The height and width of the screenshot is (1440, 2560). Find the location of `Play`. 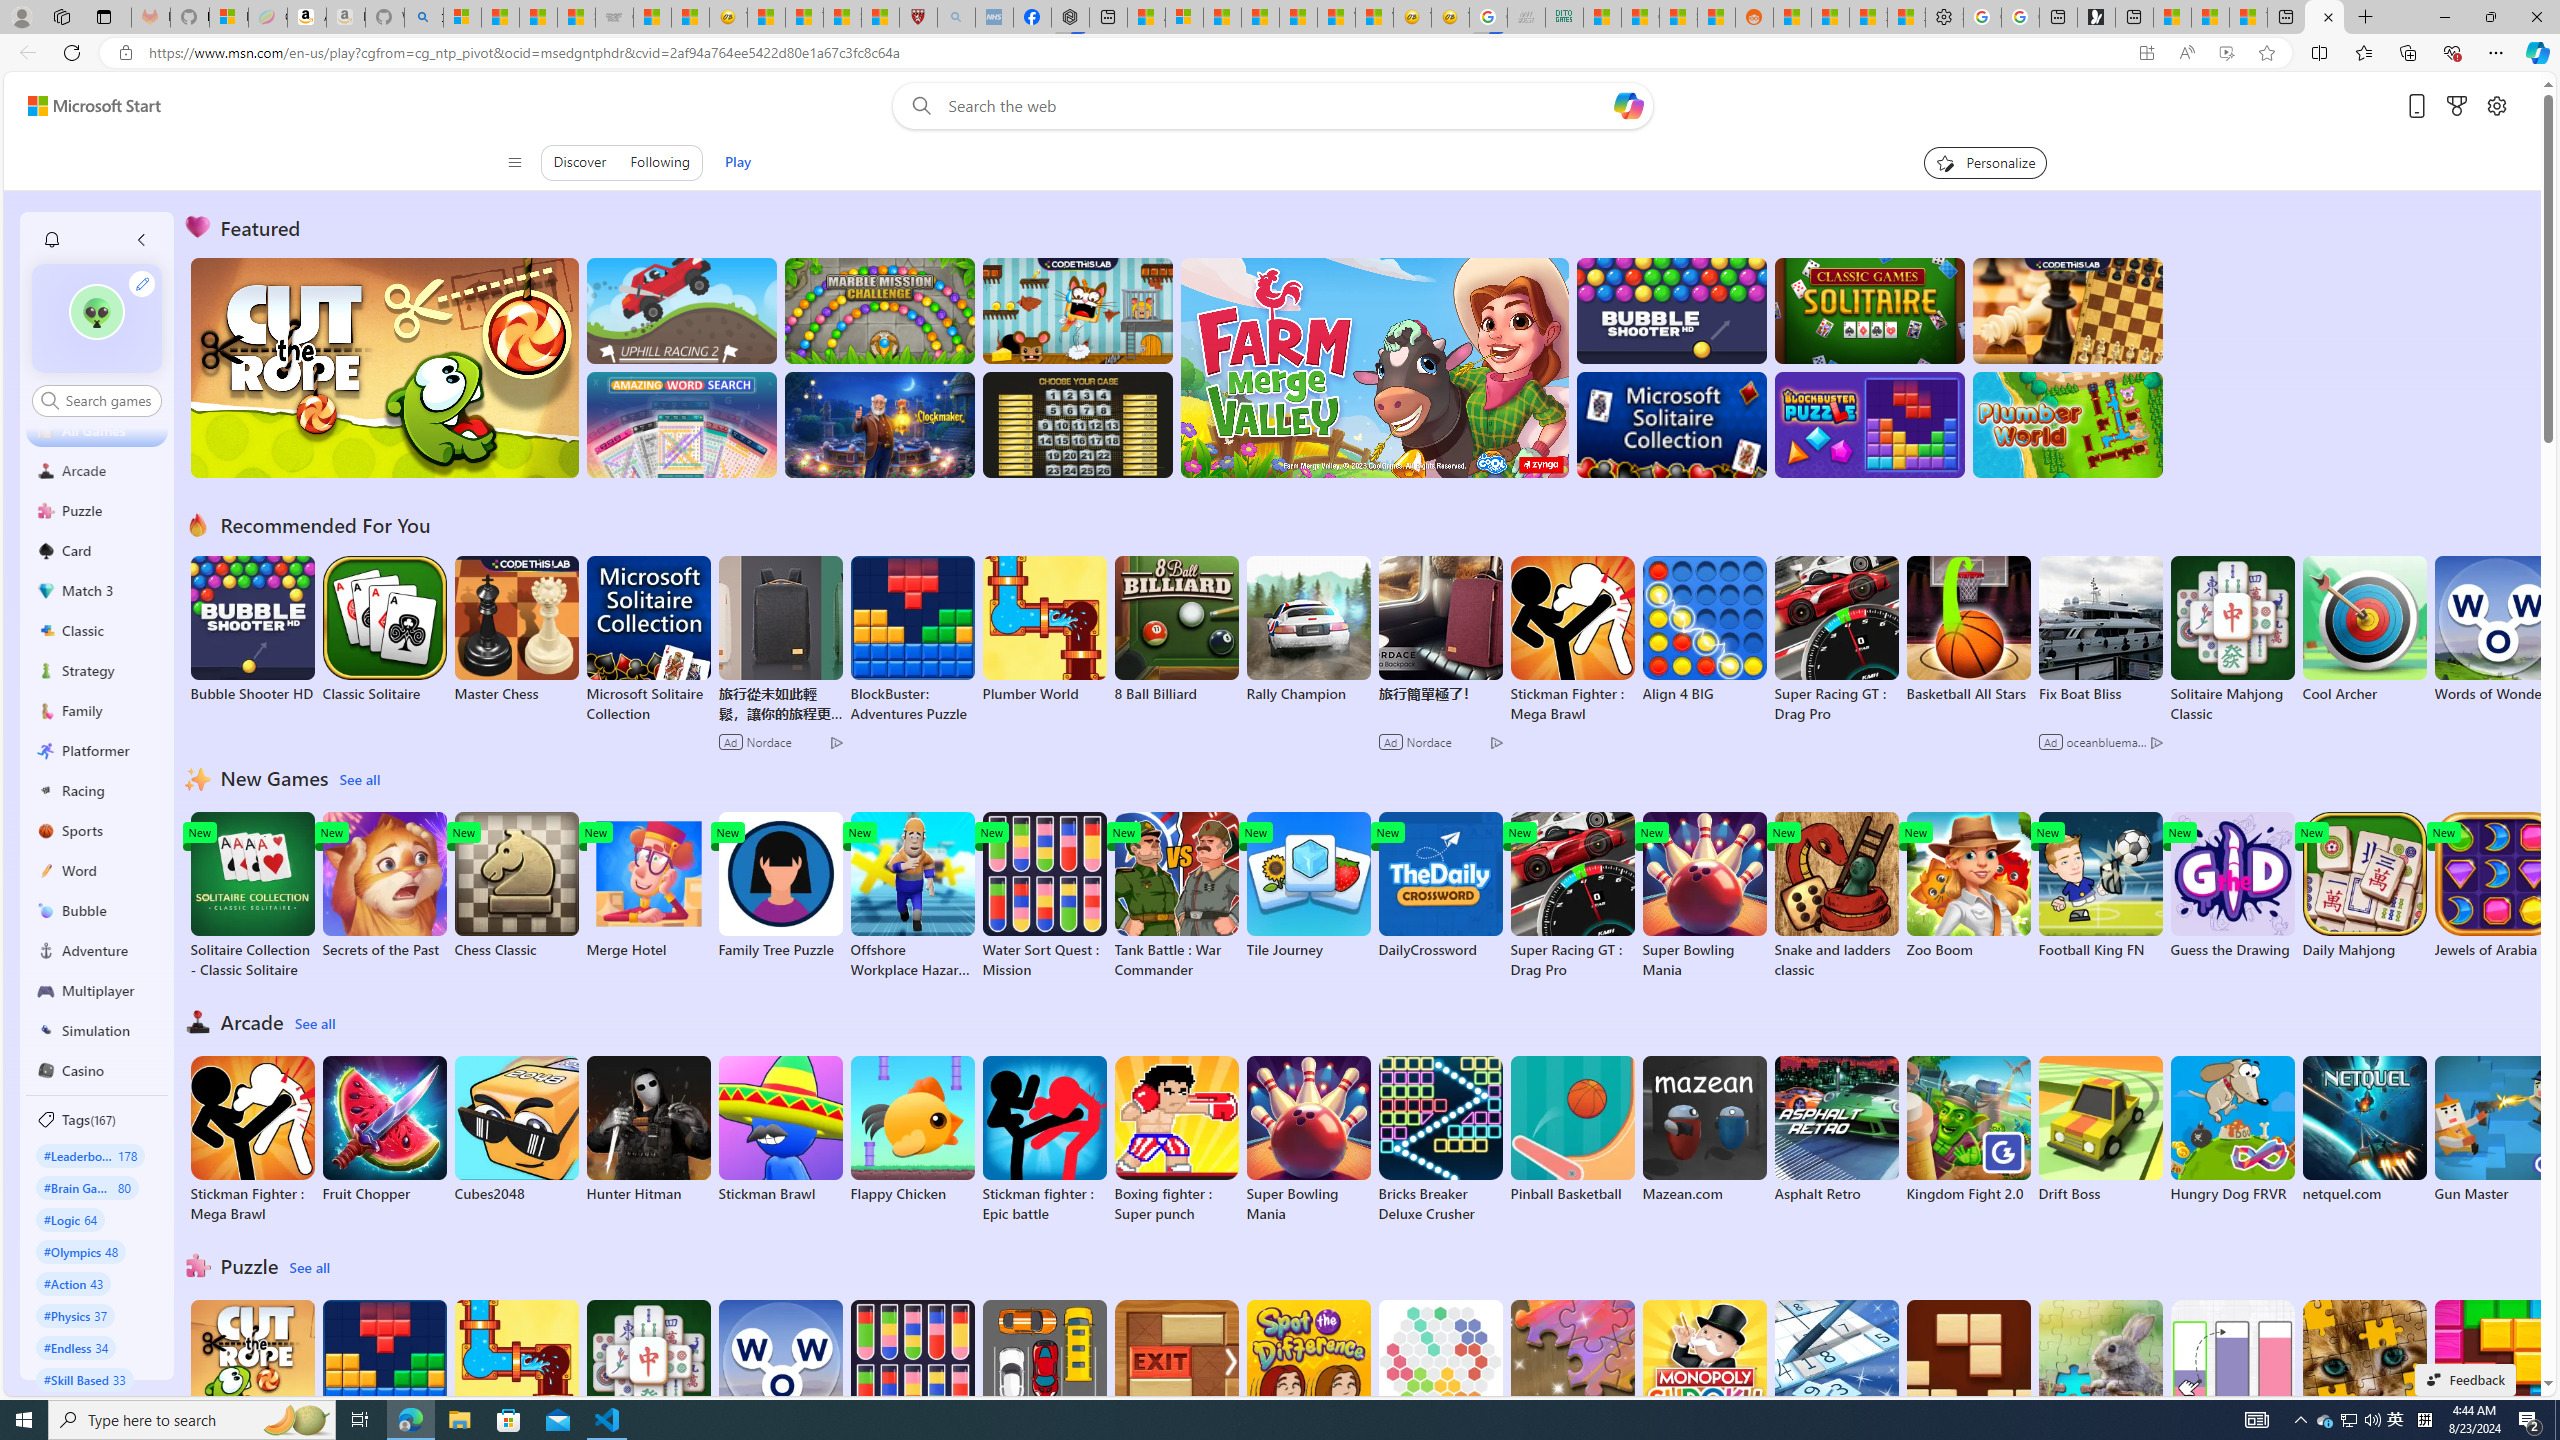

Play is located at coordinates (738, 162).